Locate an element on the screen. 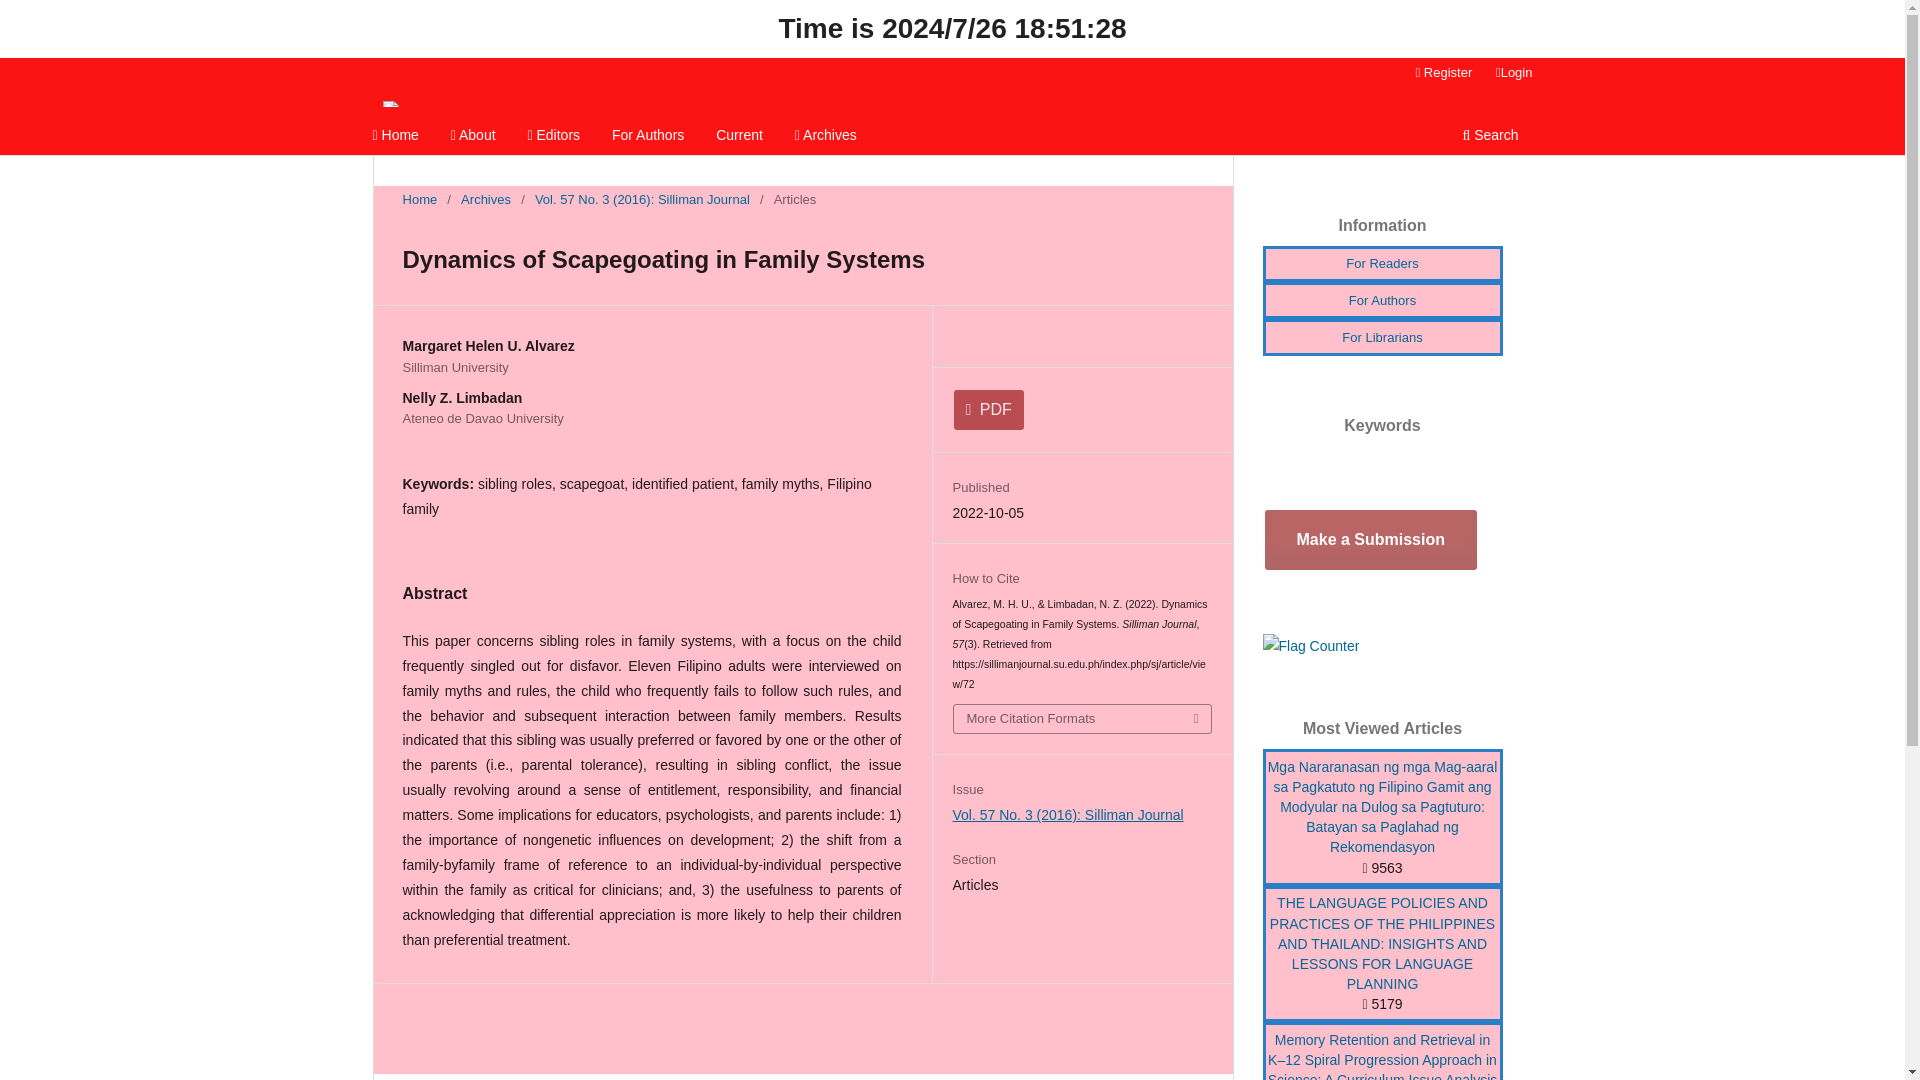  For Authors is located at coordinates (648, 137).